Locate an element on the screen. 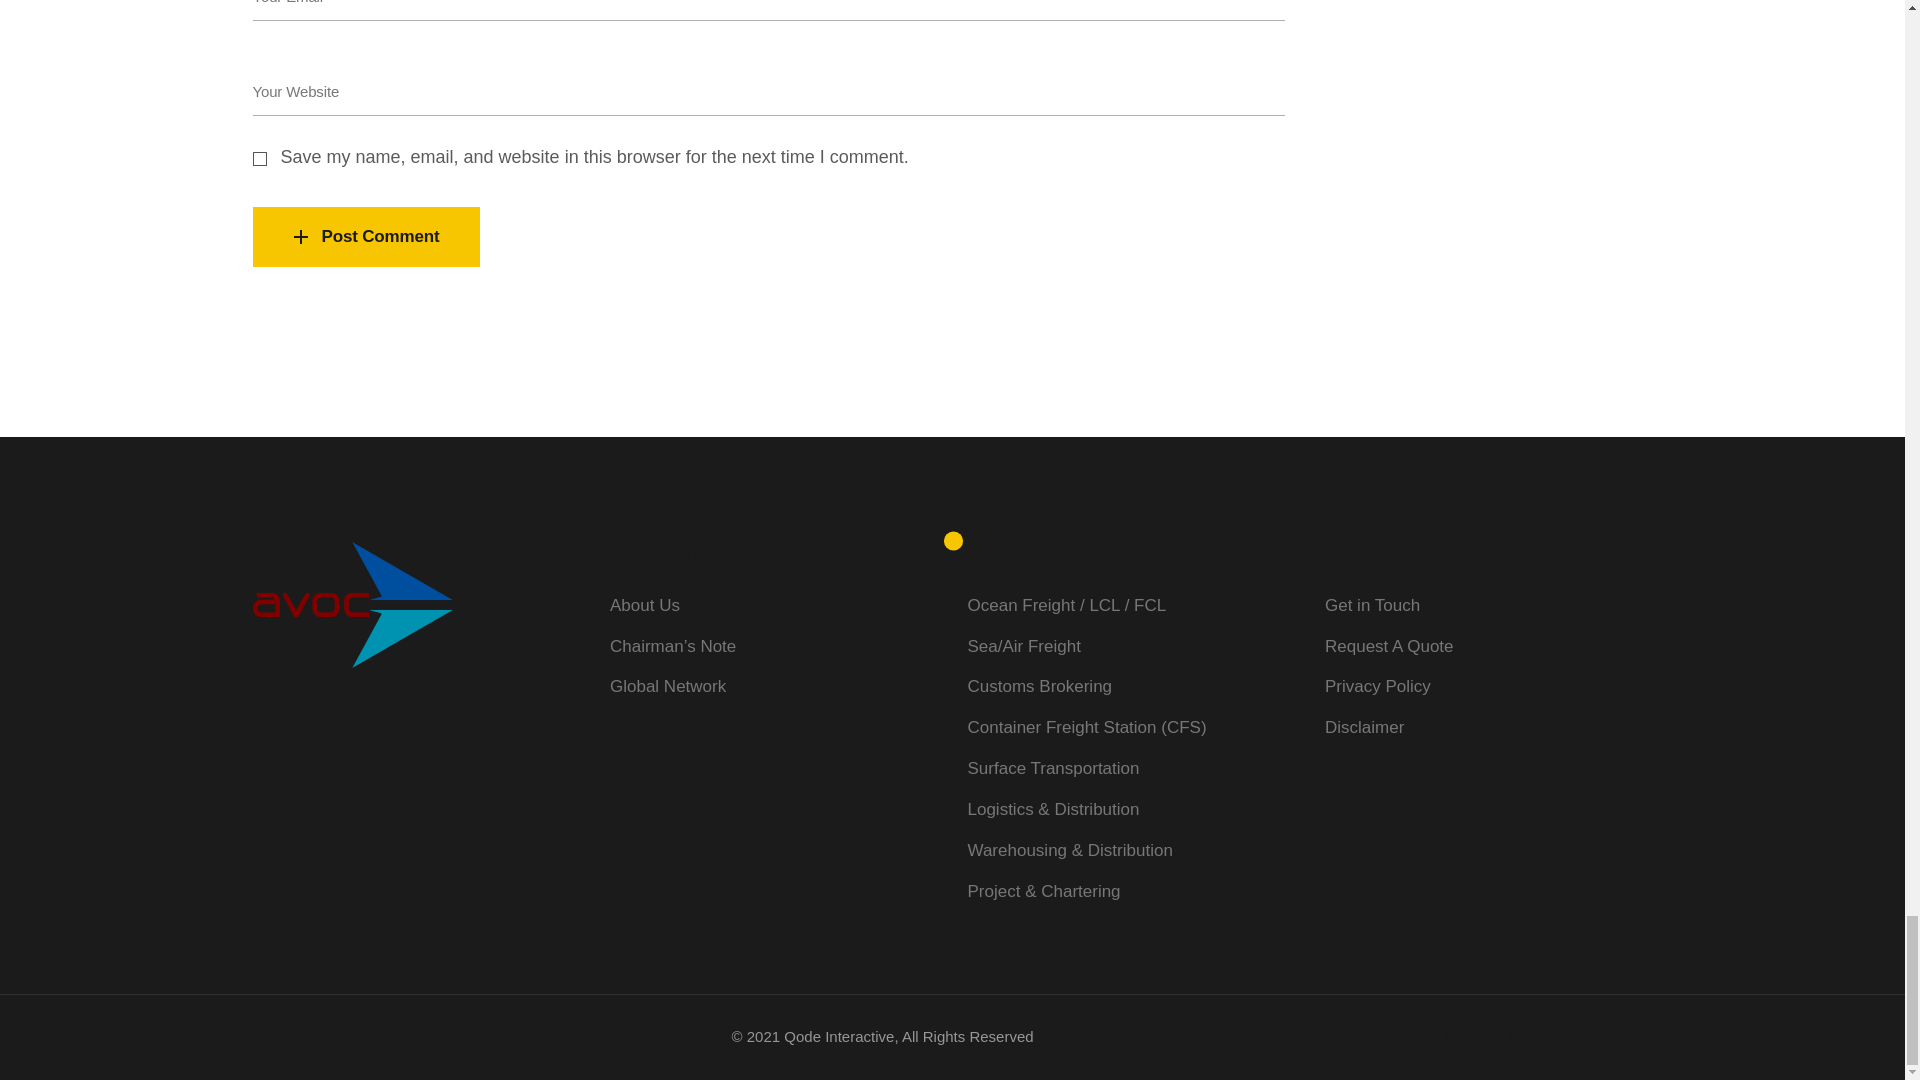 This screenshot has height=1080, width=1920. yes is located at coordinates (258, 159).